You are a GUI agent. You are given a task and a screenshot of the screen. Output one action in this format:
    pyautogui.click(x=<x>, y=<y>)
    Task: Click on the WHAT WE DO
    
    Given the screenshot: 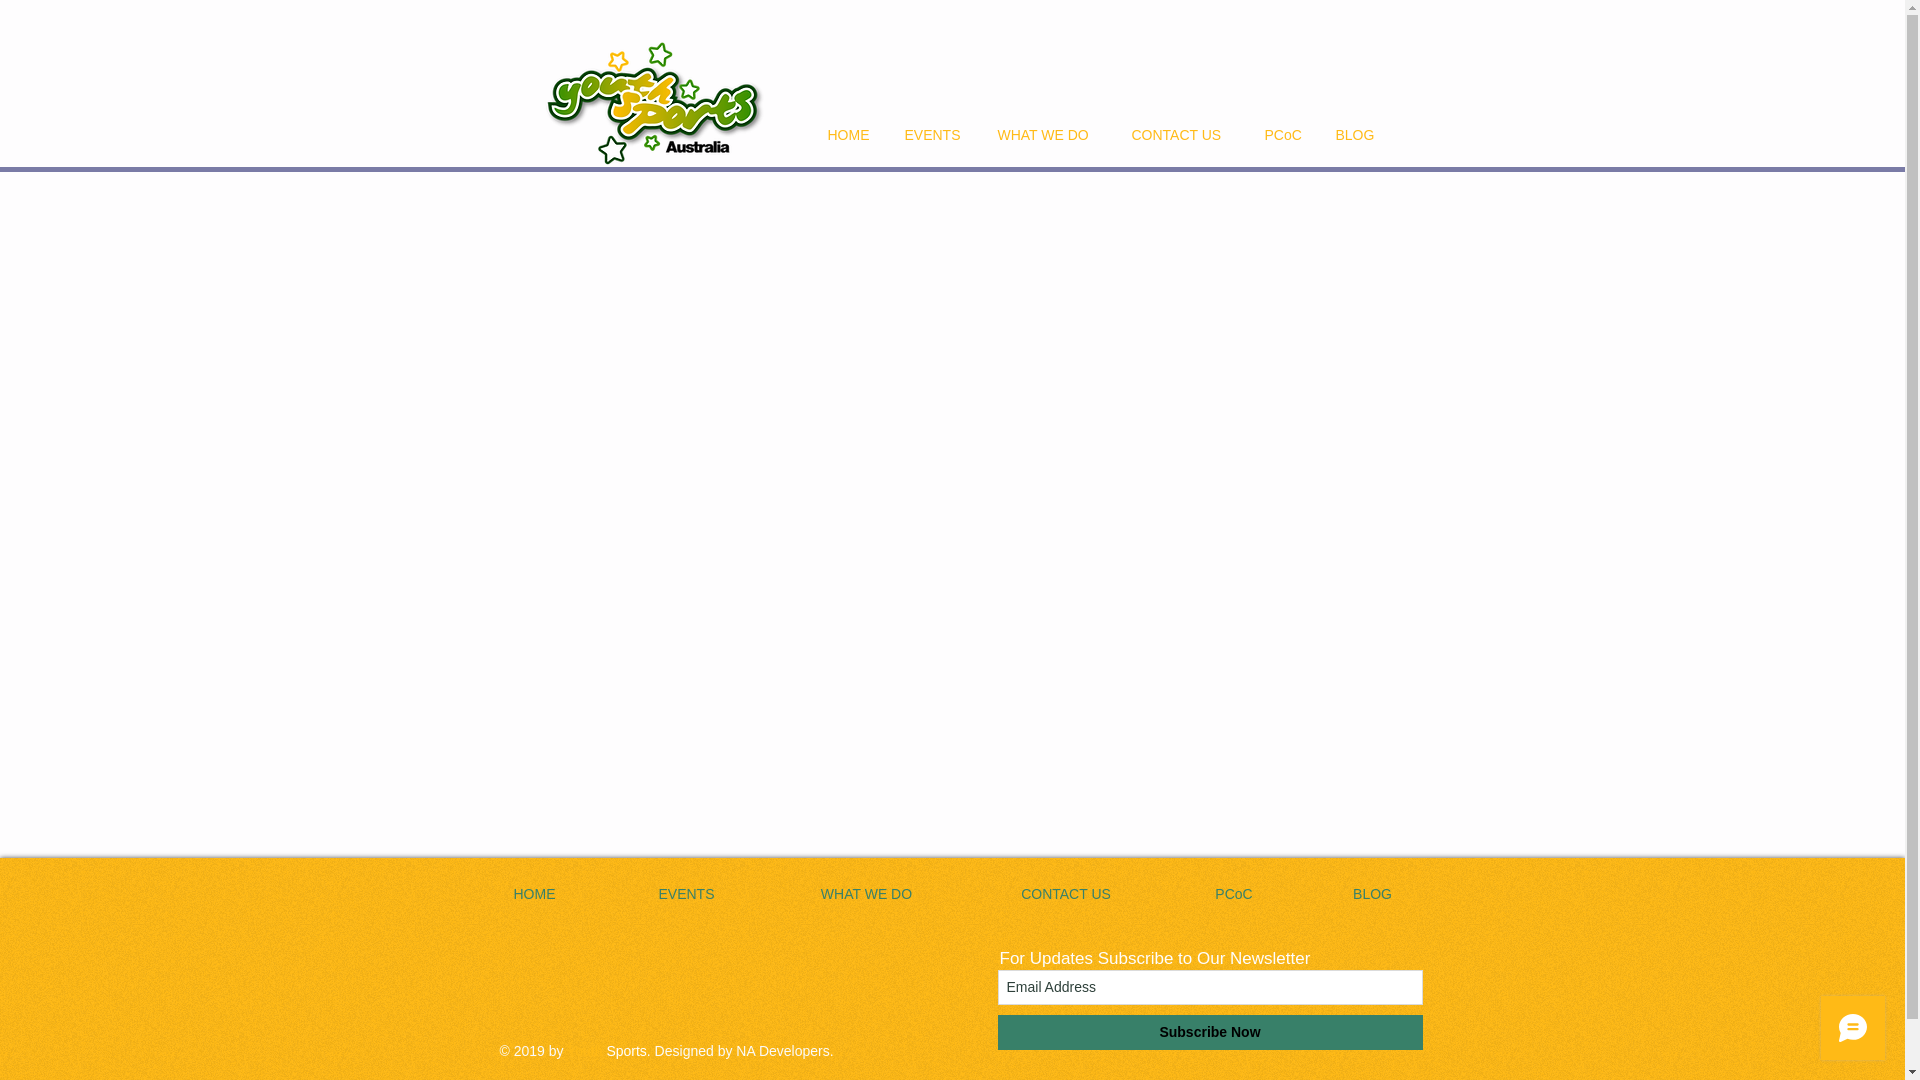 What is the action you would take?
    pyautogui.click(x=1048, y=134)
    